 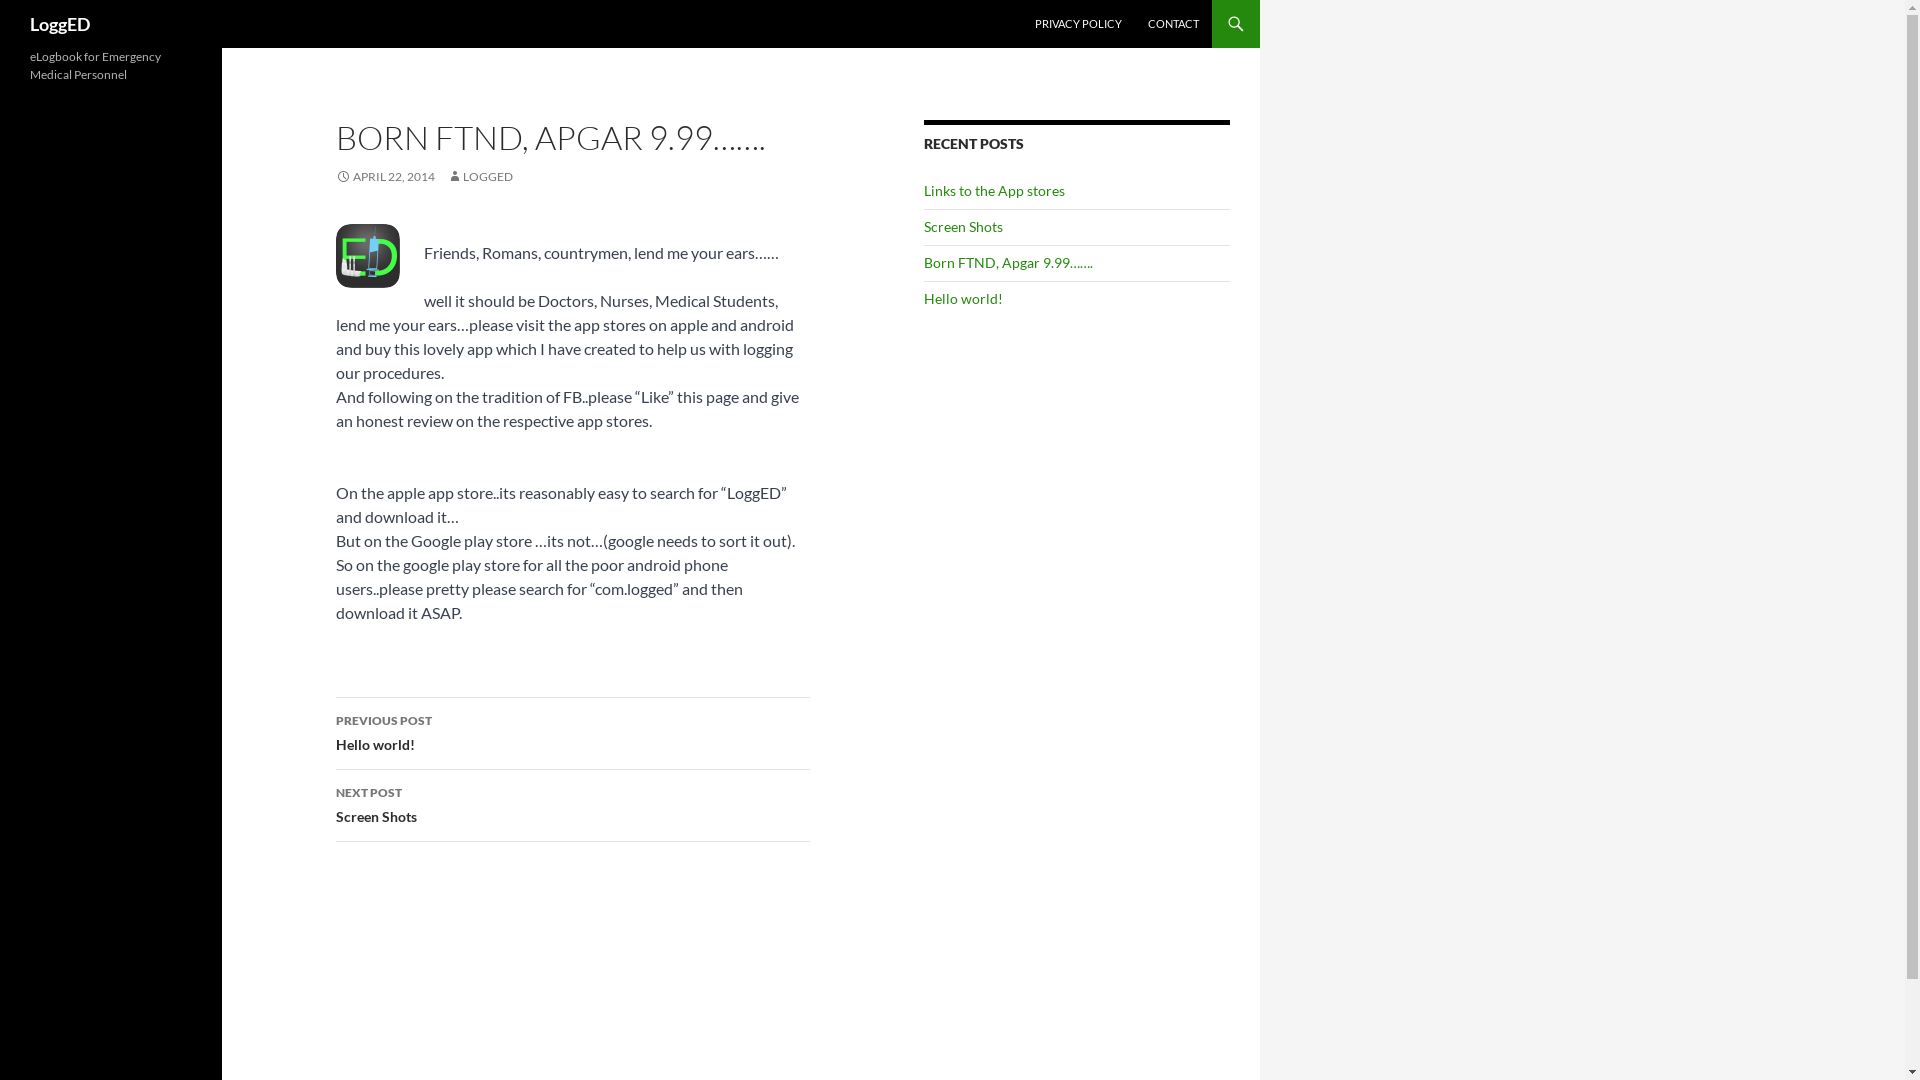 I want to click on CONTACT, so click(x=1174, y=24).